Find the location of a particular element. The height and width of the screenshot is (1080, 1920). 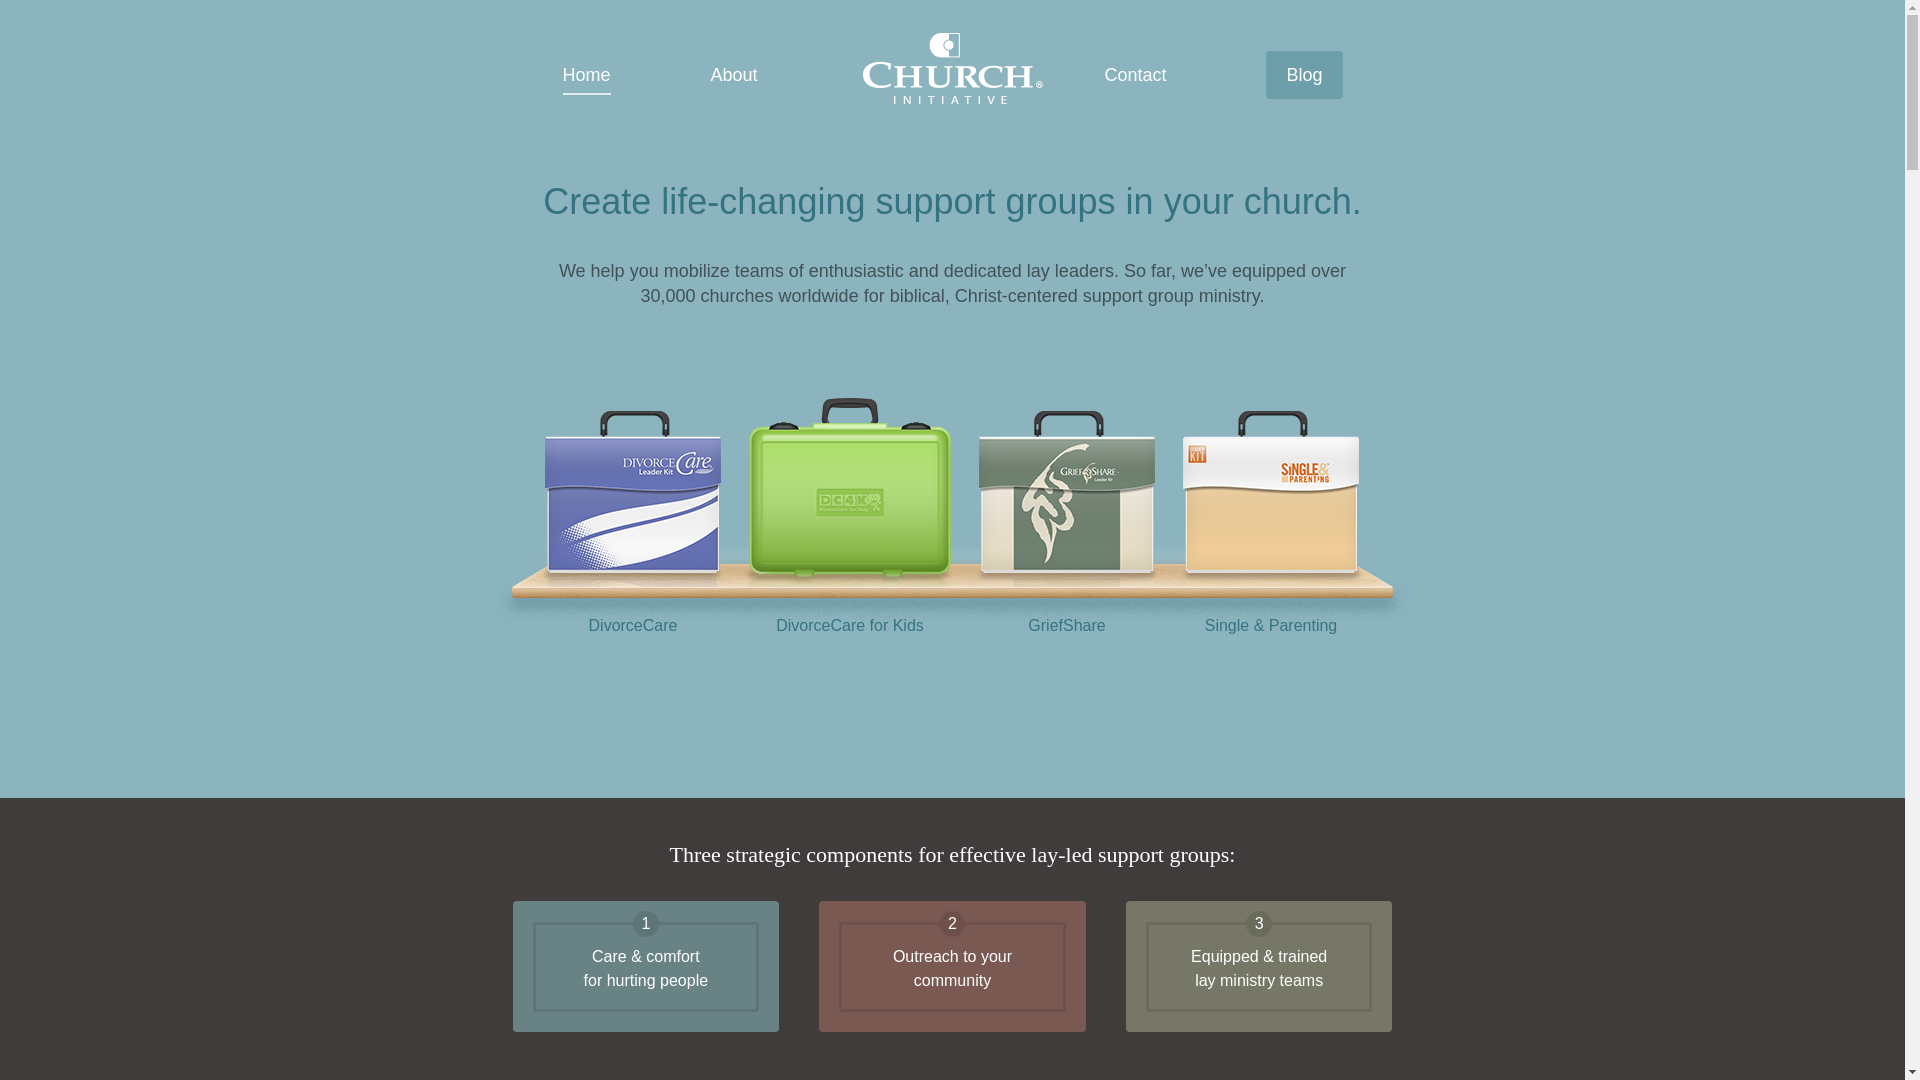

DivorceCare for Kids is located at coordinates (849, 620).